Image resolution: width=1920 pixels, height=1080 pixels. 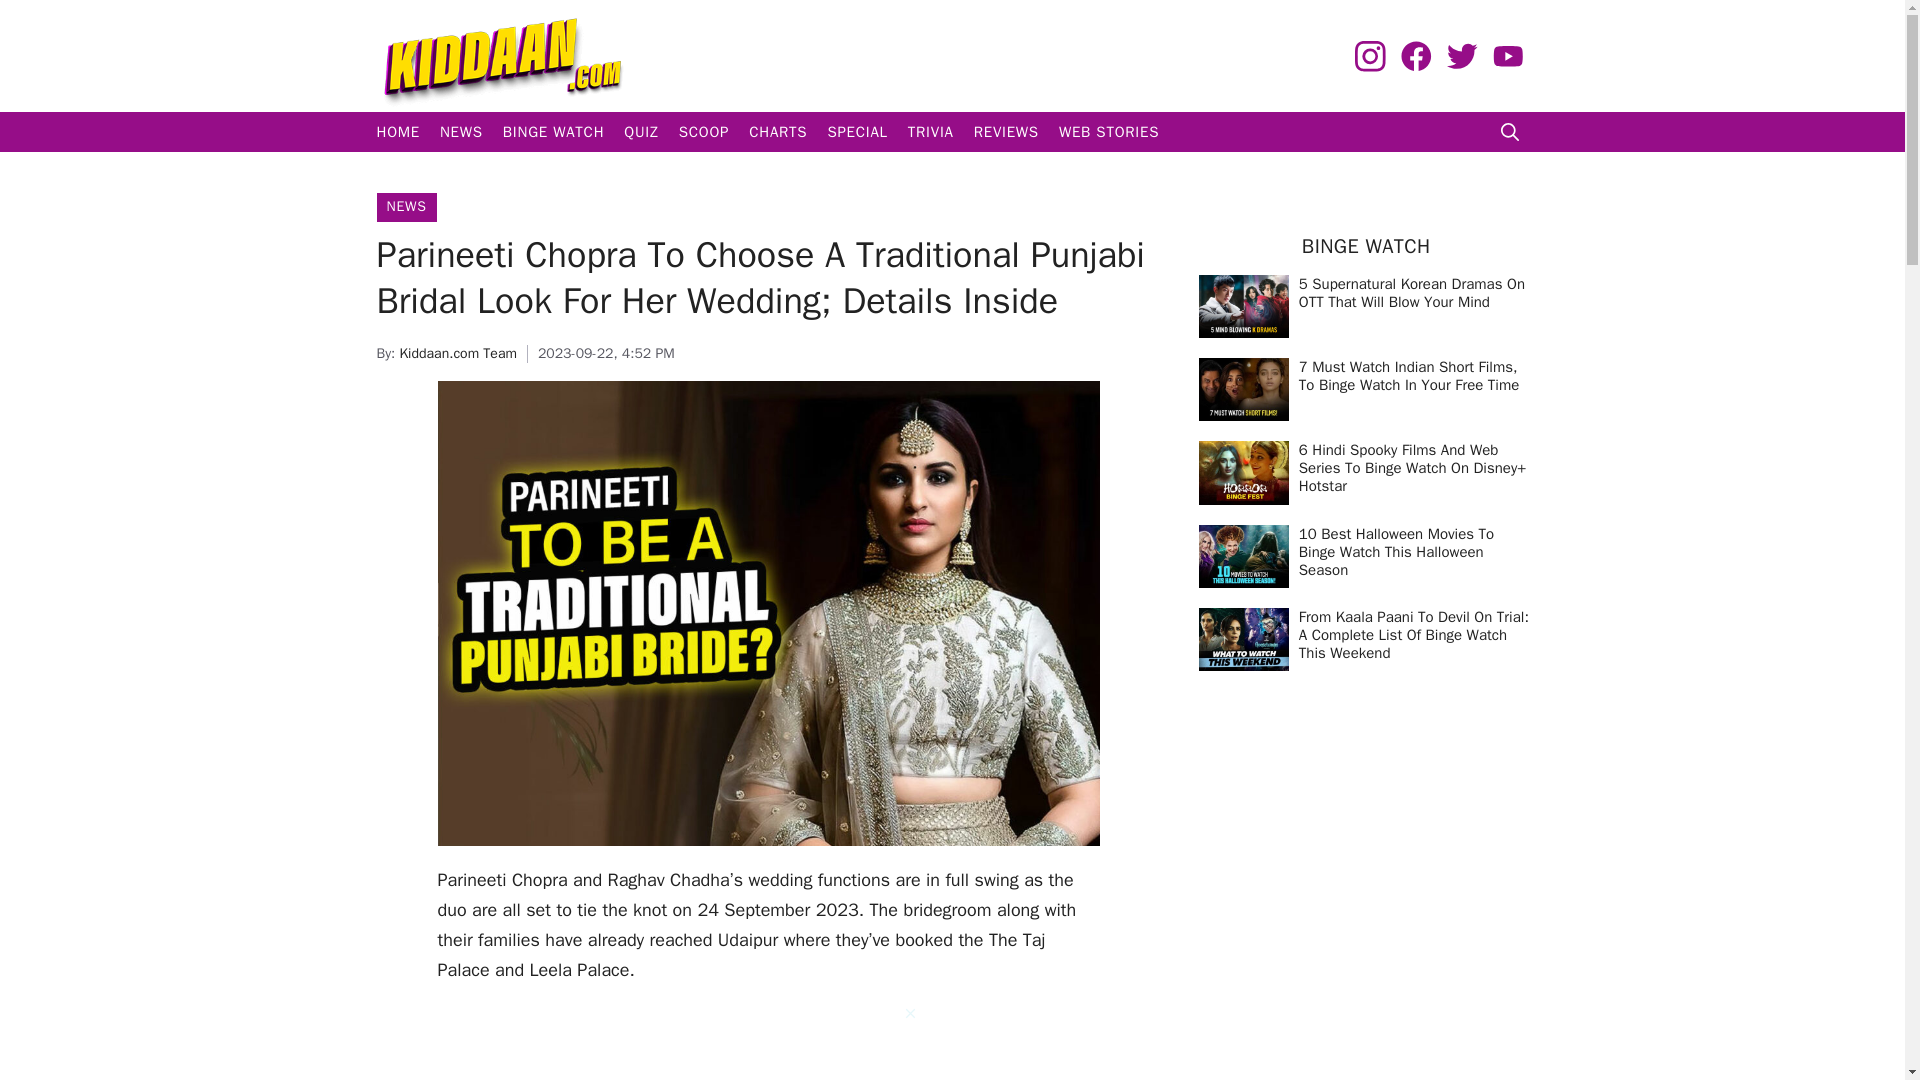 What do you see at coordinates (778, 132) in the screenshot?
I see `CHARTS` at bounding box center [778, 132].